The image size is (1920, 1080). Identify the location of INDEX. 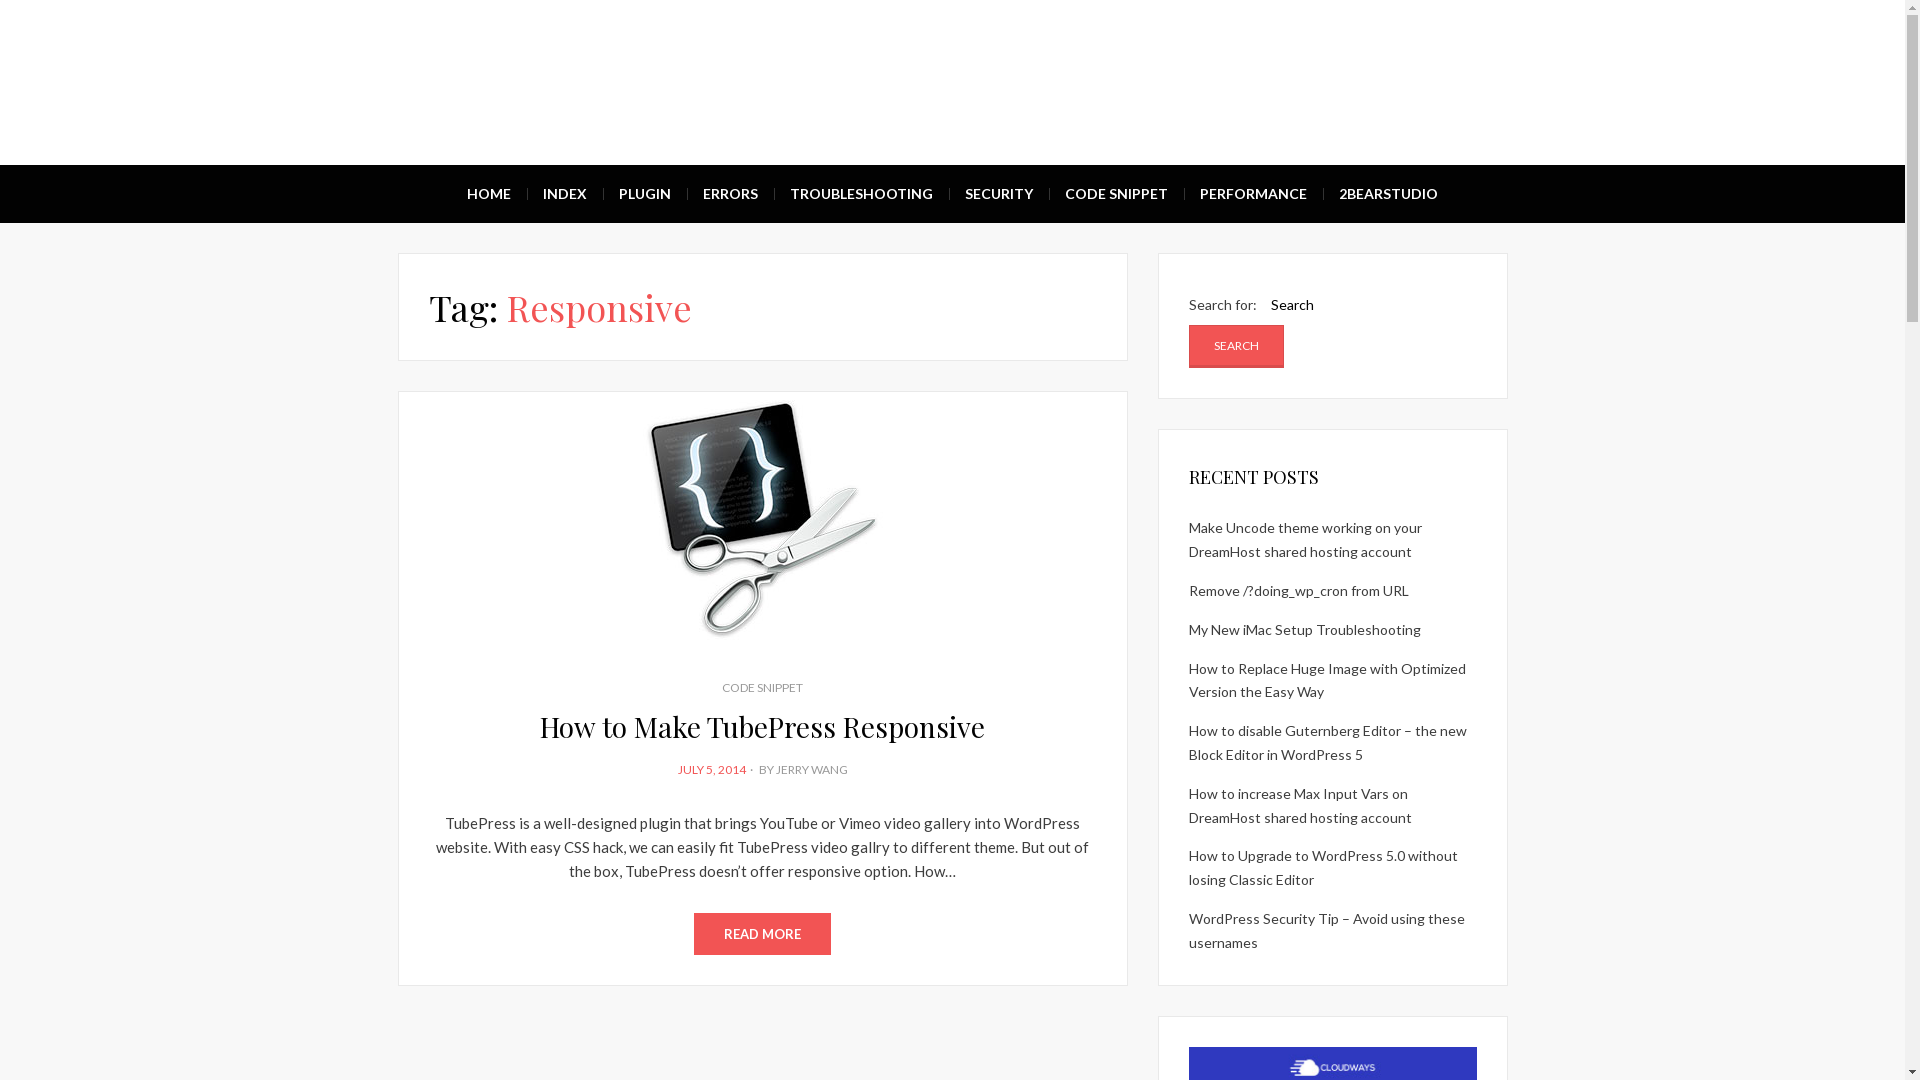
(565, 194).